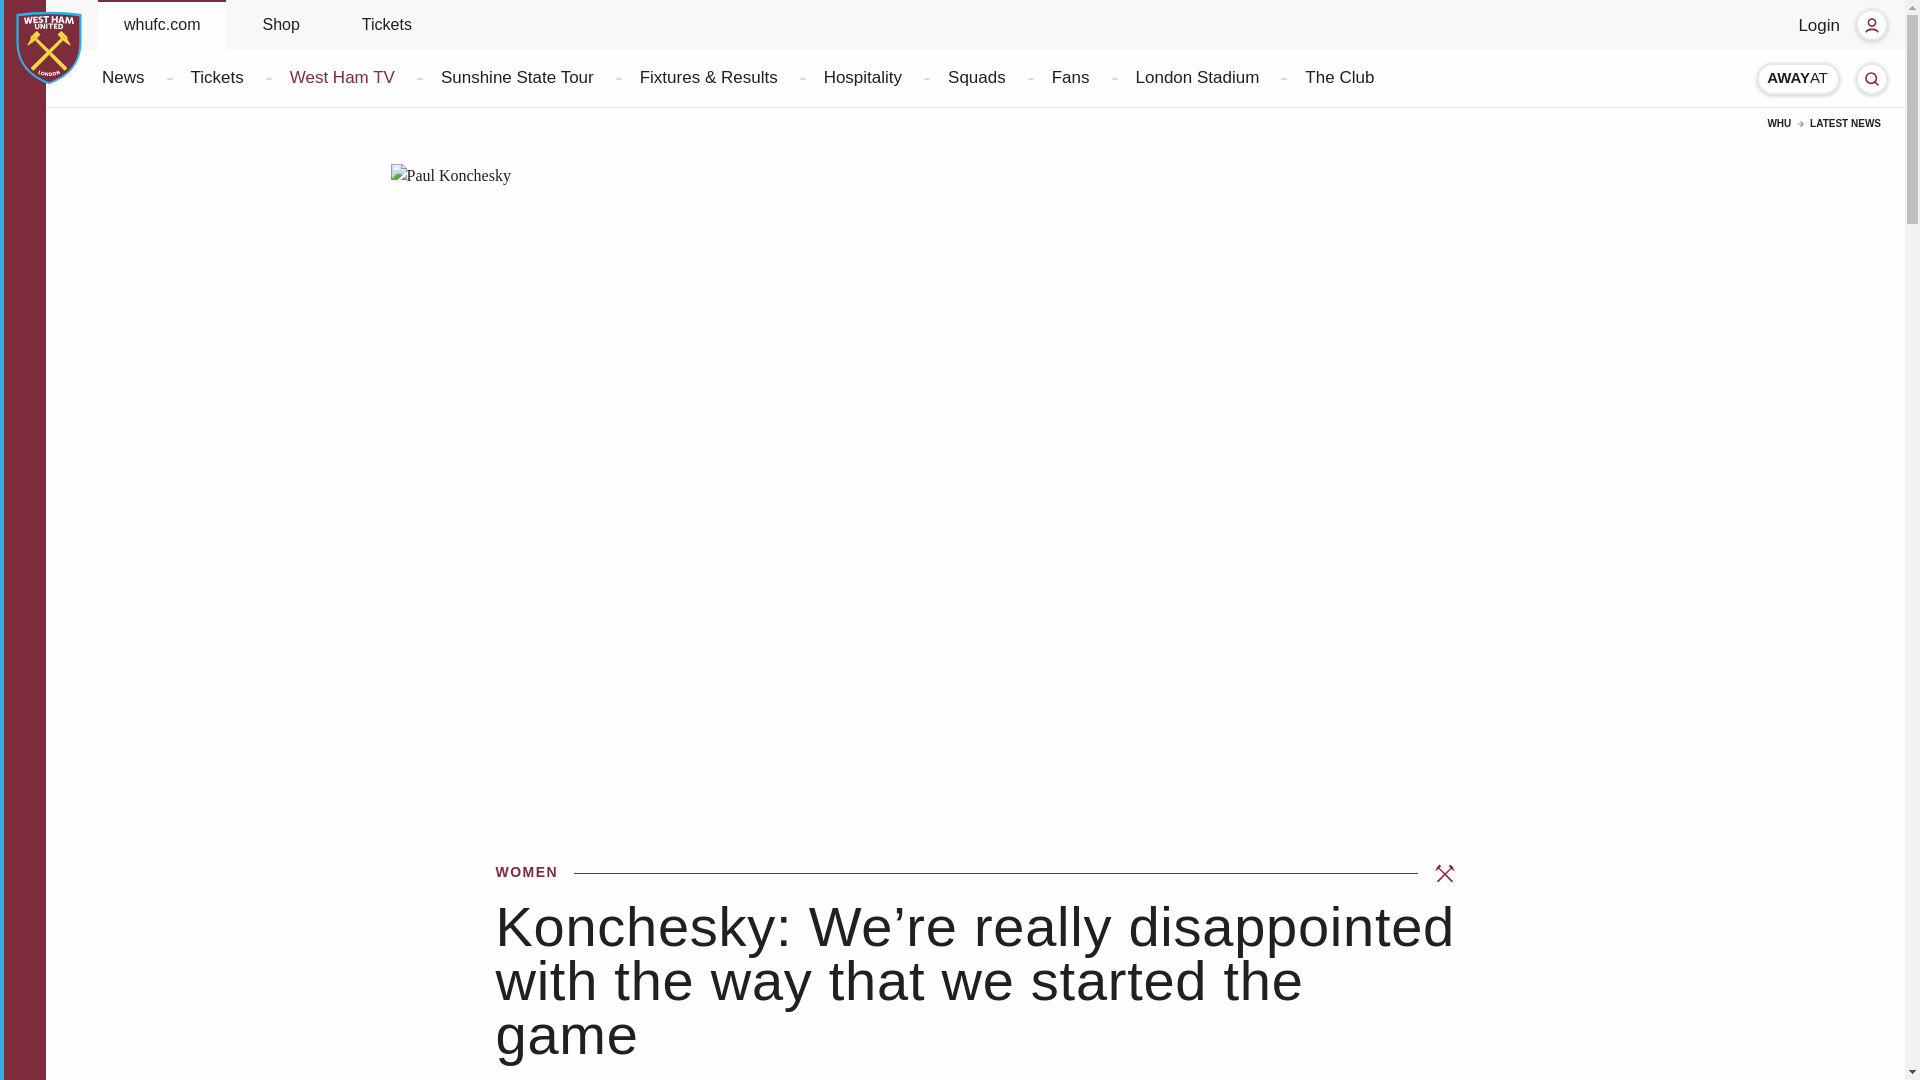  What do you see at coordinates (1842, 24) in the screenshot?
I see `Login` at bounding box center [1842, 24].